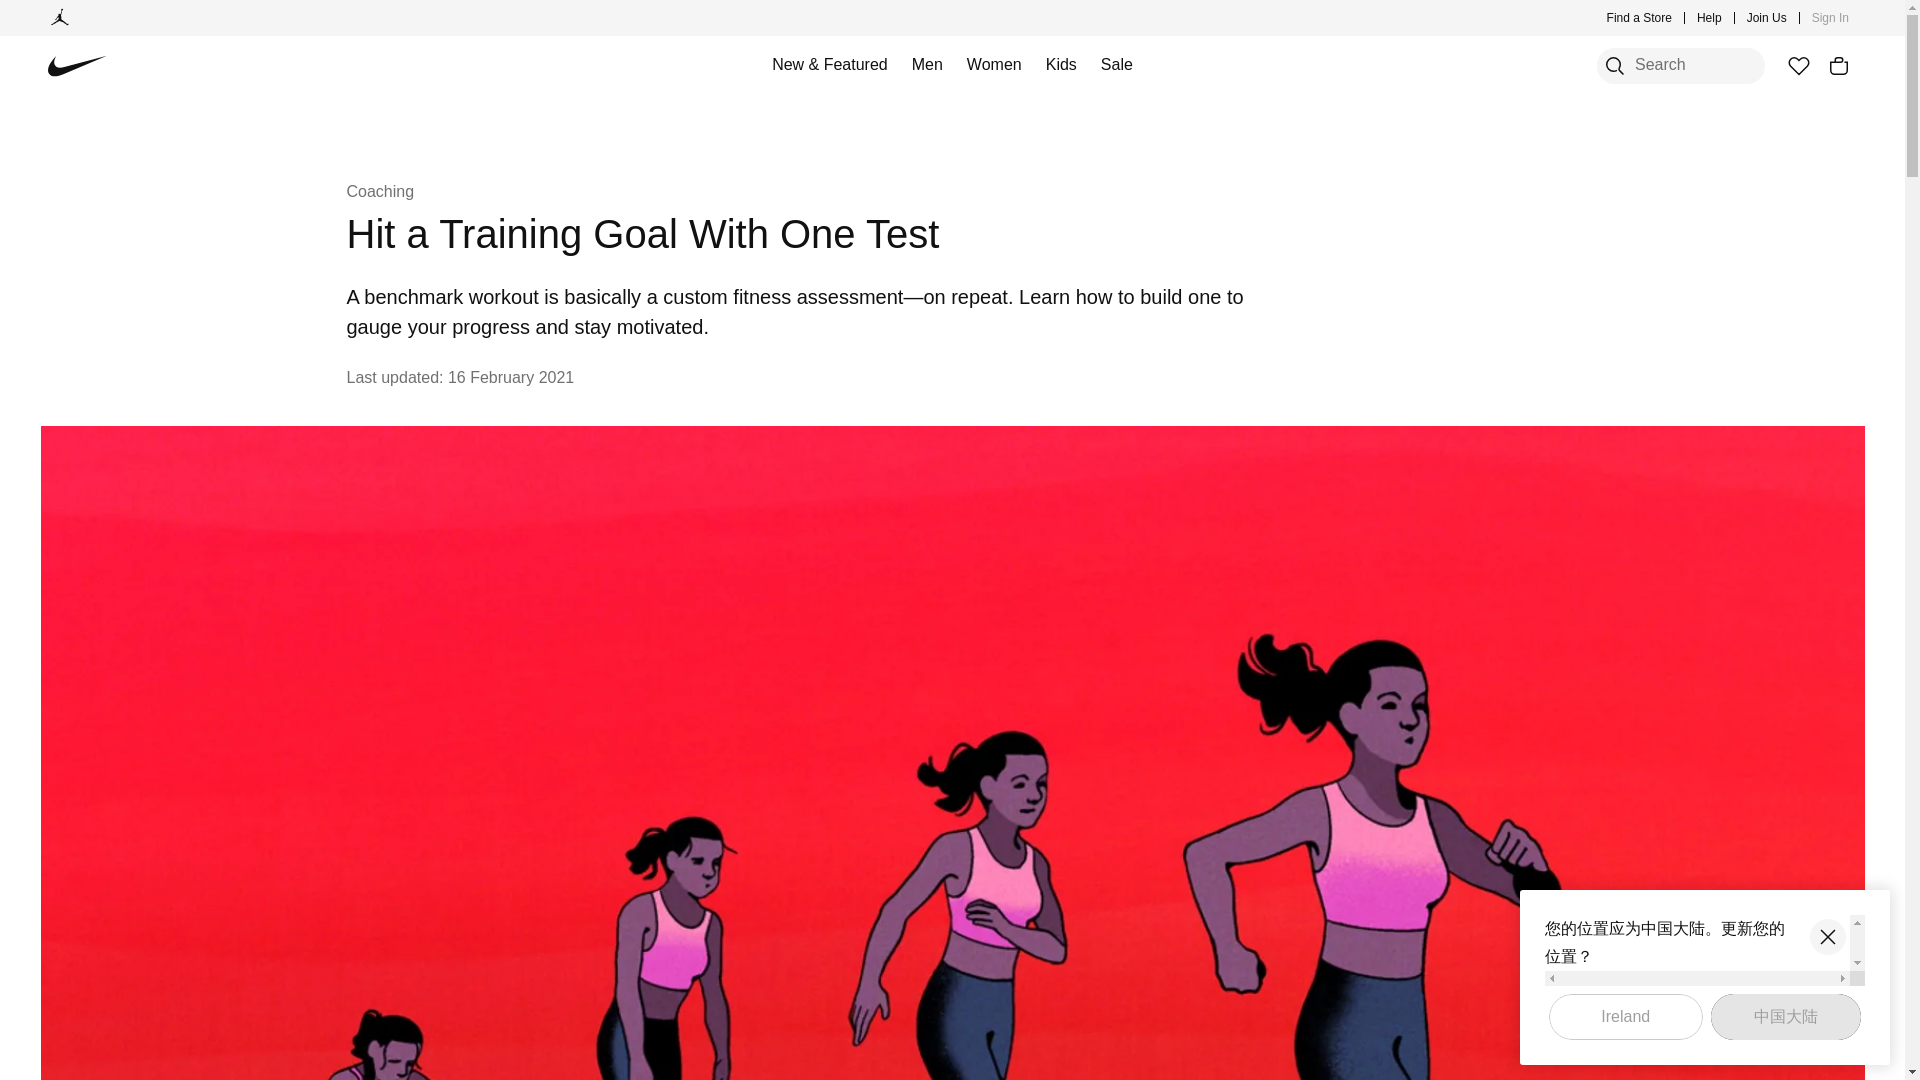 The image size is (1920, 1080). What do you see at coordinates (1710, 18) in the screenshot?
I see `Help` at bounding box center [1710, 18].